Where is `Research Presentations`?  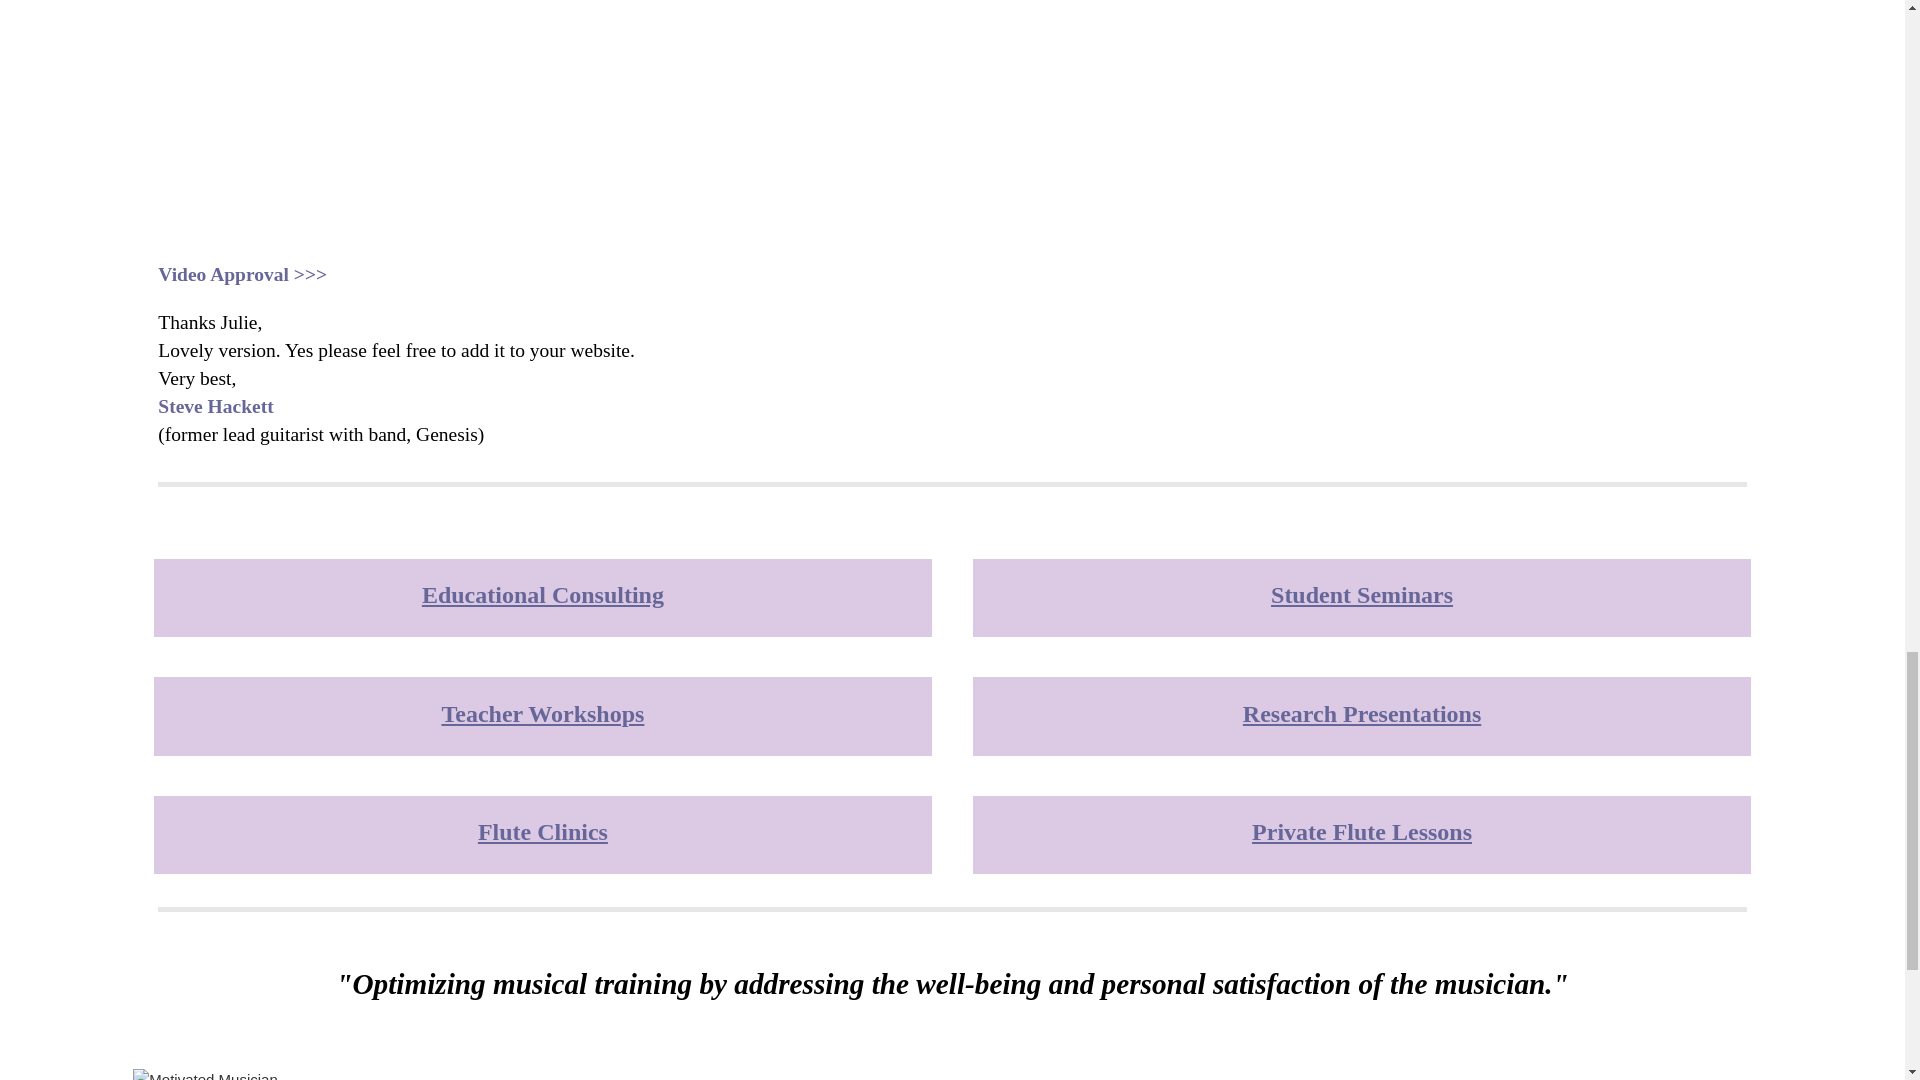
Research Presentations is located at coordinates (1361, 713).